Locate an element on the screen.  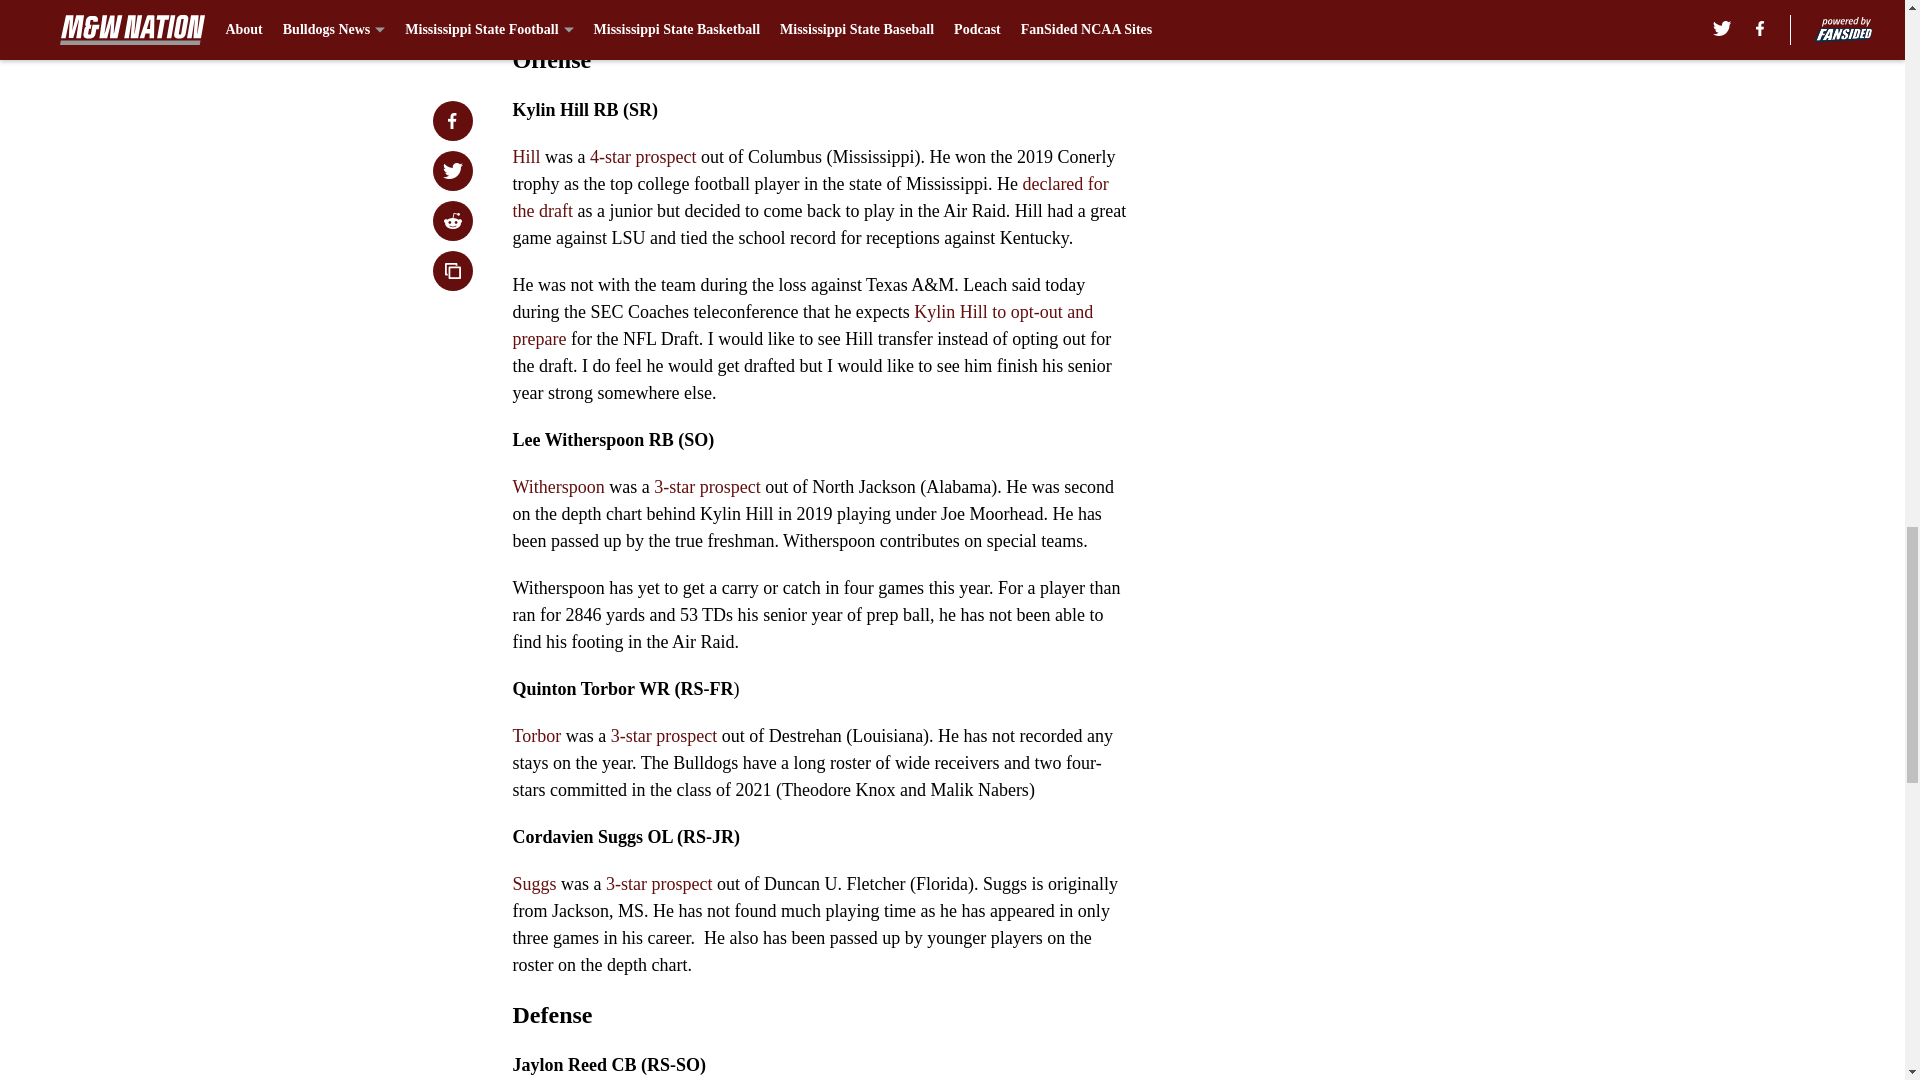
4-star prospect is located at coordinates (642, 156).